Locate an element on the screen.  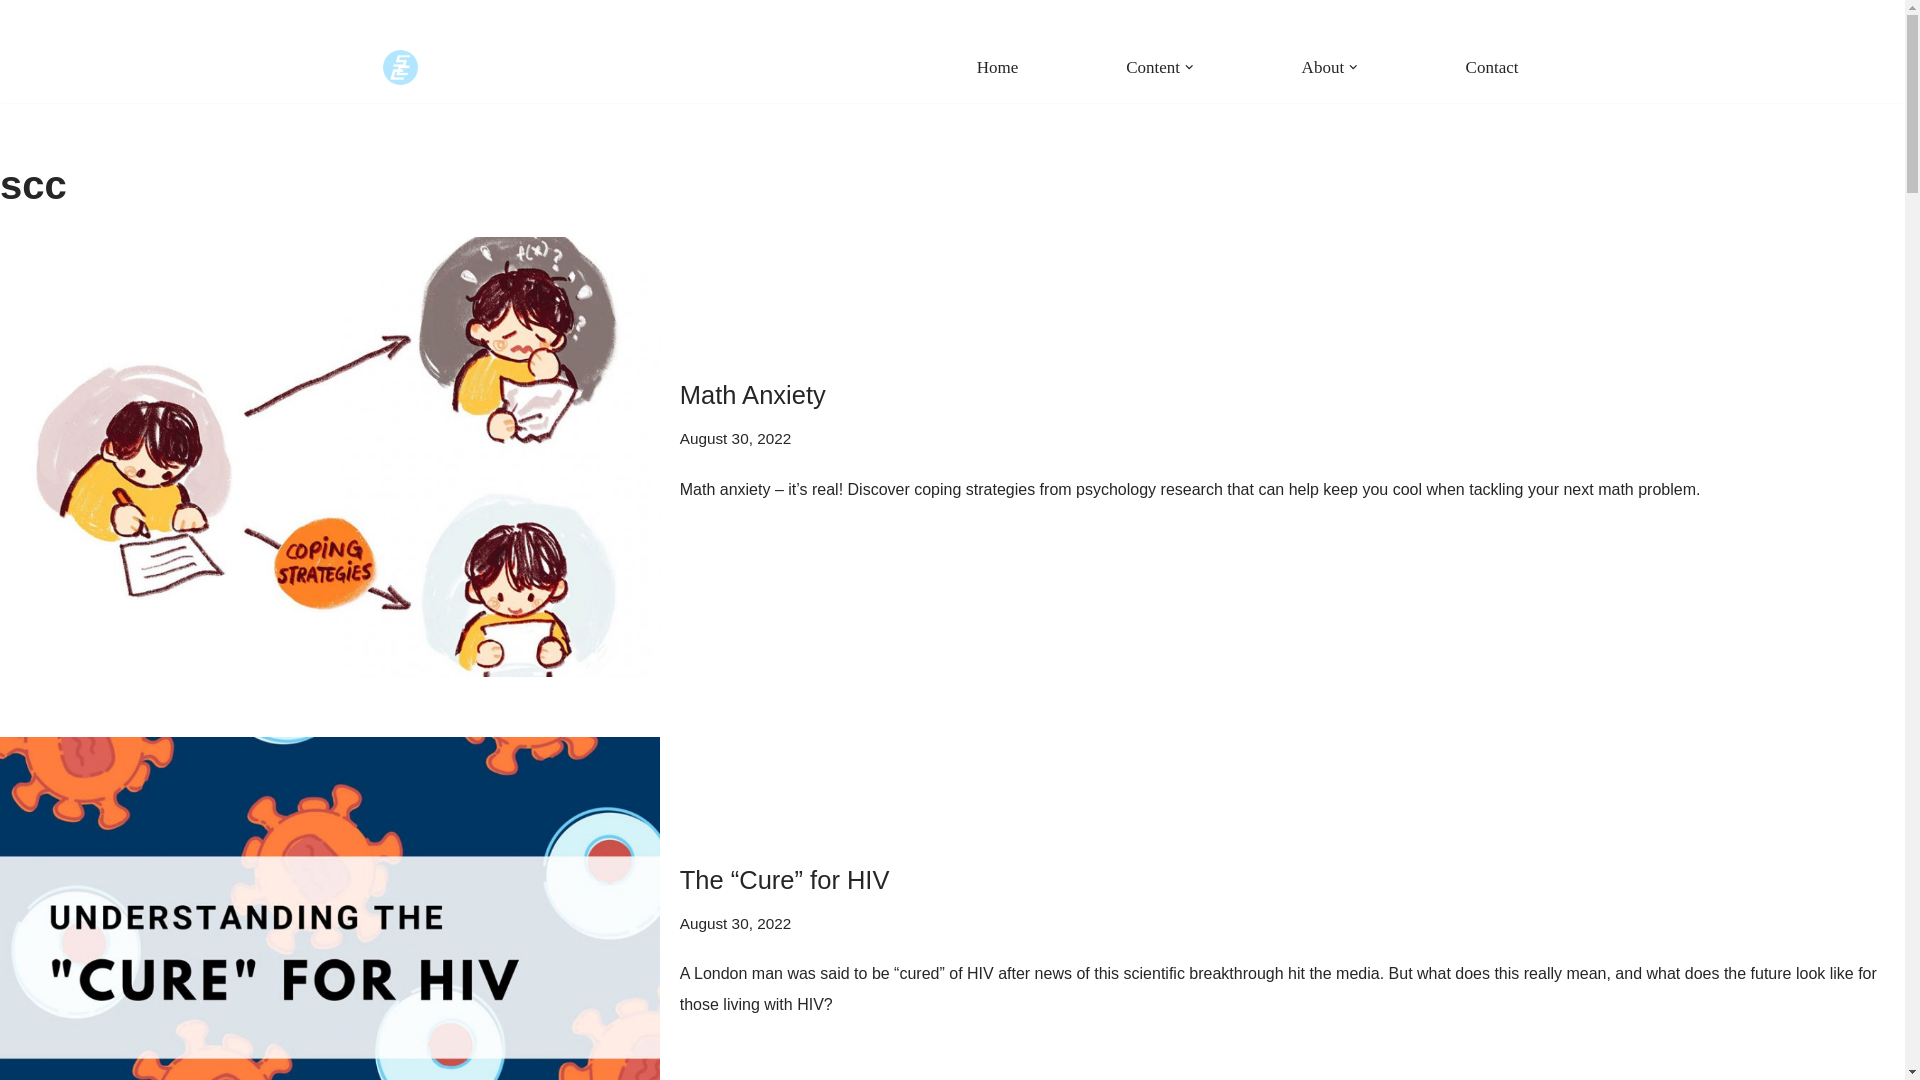
Math Anxiety is located at coordinates (752, 395).